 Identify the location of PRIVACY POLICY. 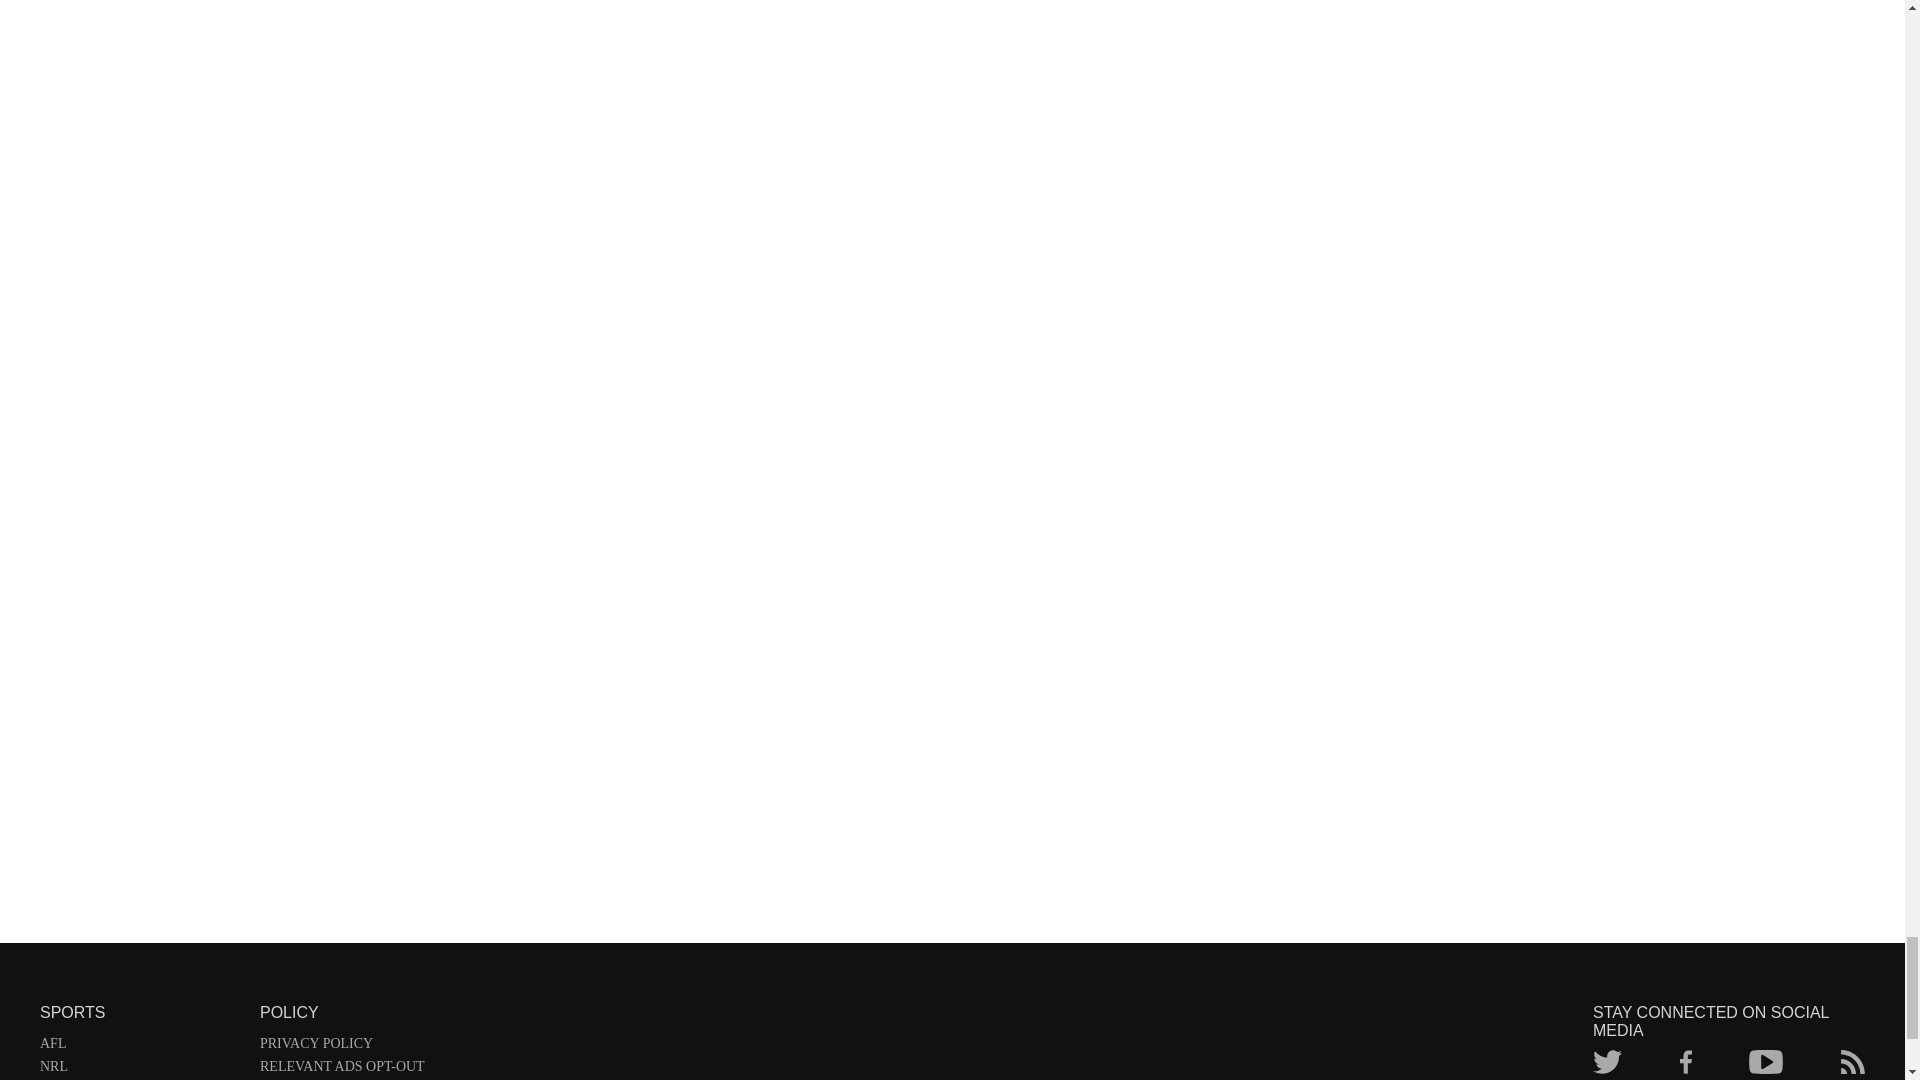
(406, 1047).